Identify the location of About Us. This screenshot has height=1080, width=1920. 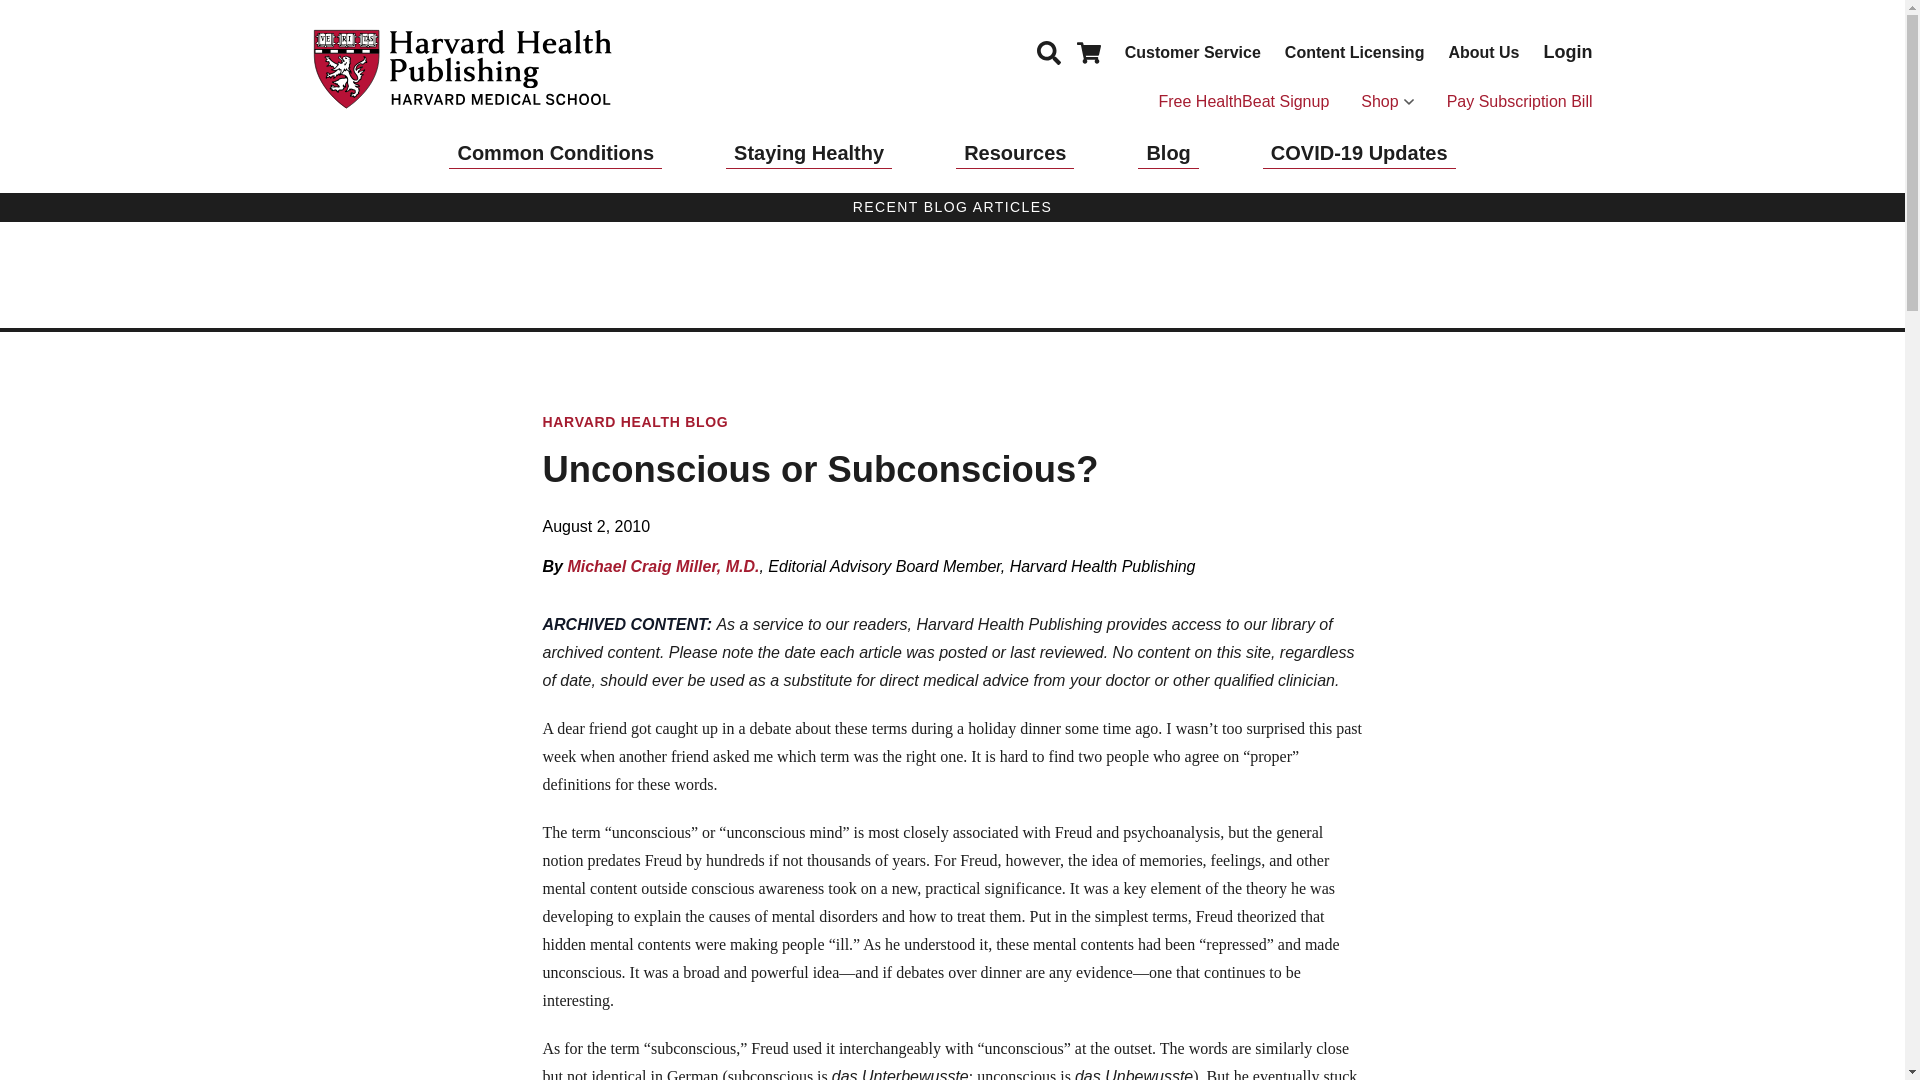
(1482, 51).